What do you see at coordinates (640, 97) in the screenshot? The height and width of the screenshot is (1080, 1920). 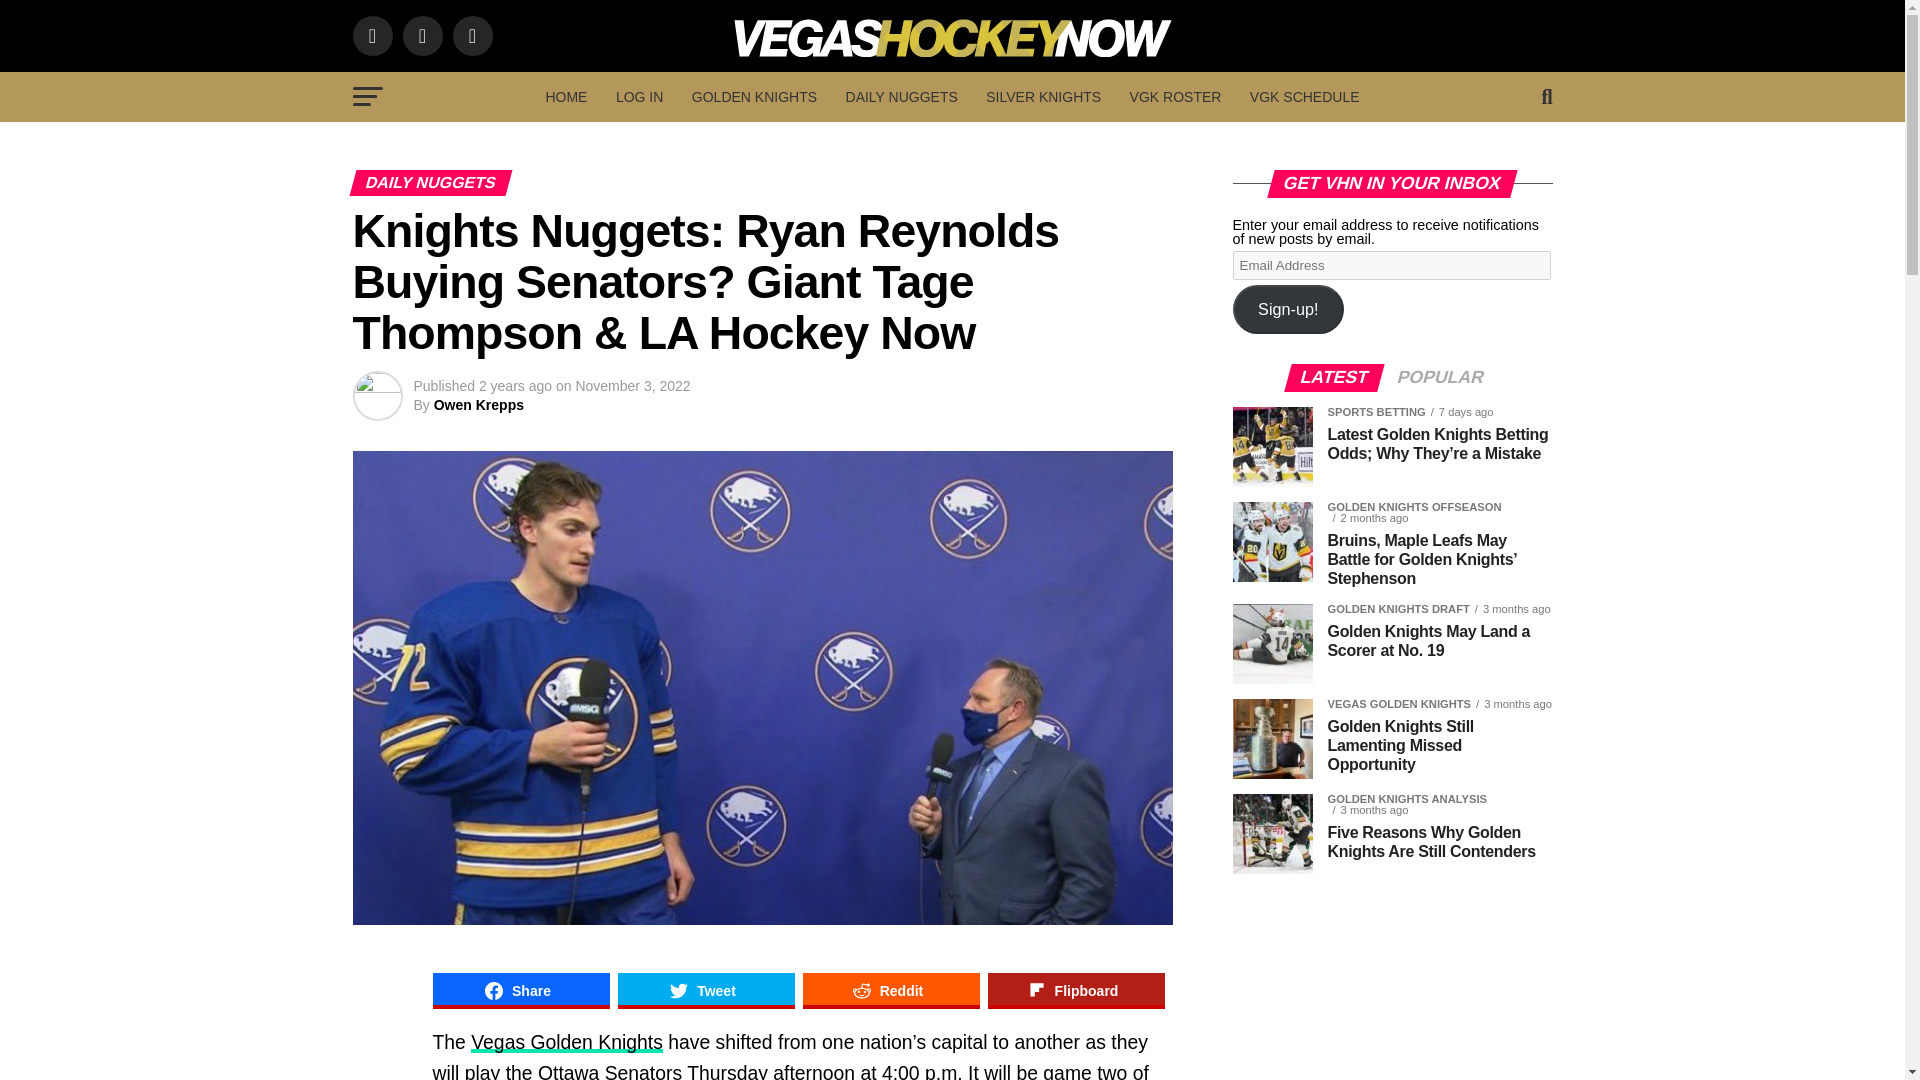 I see `LOG IN` at bounding box center [640, 97].